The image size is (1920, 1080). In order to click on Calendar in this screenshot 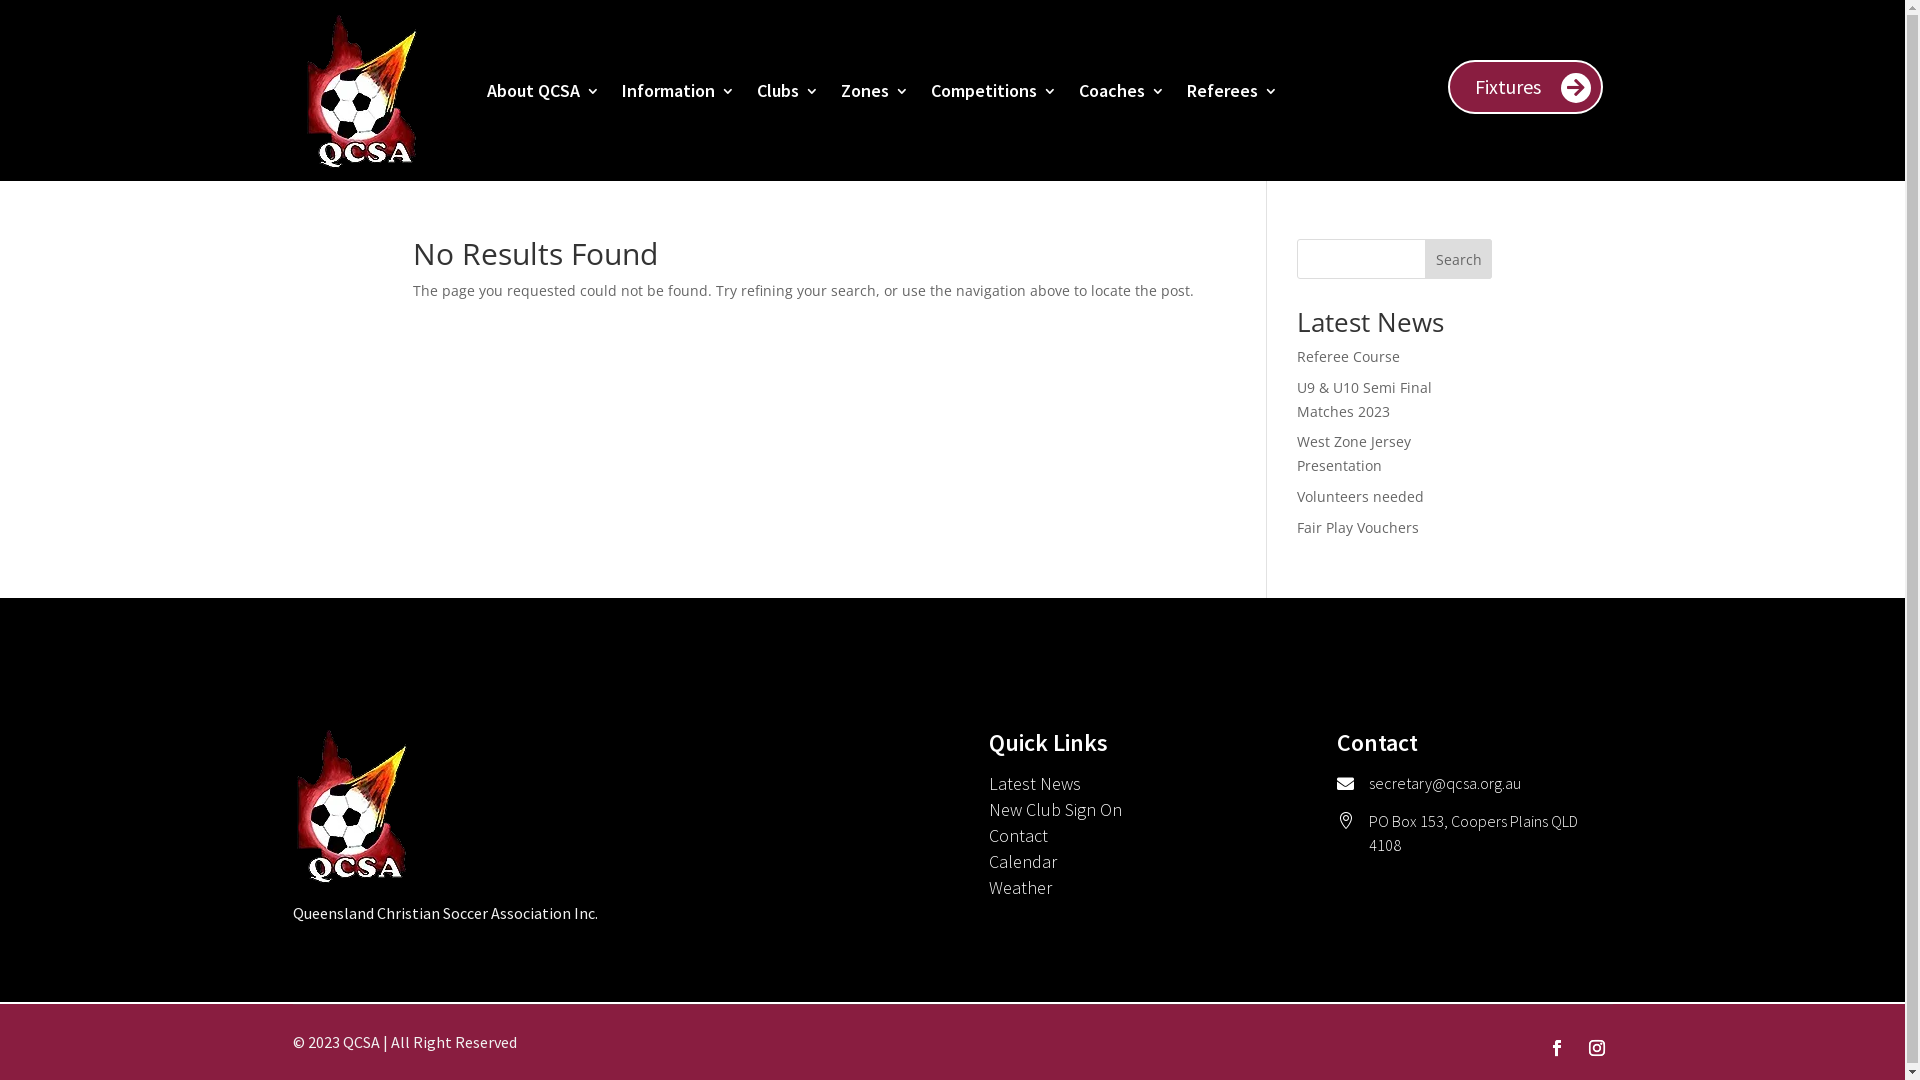, I will do `click(1023, 862)`.